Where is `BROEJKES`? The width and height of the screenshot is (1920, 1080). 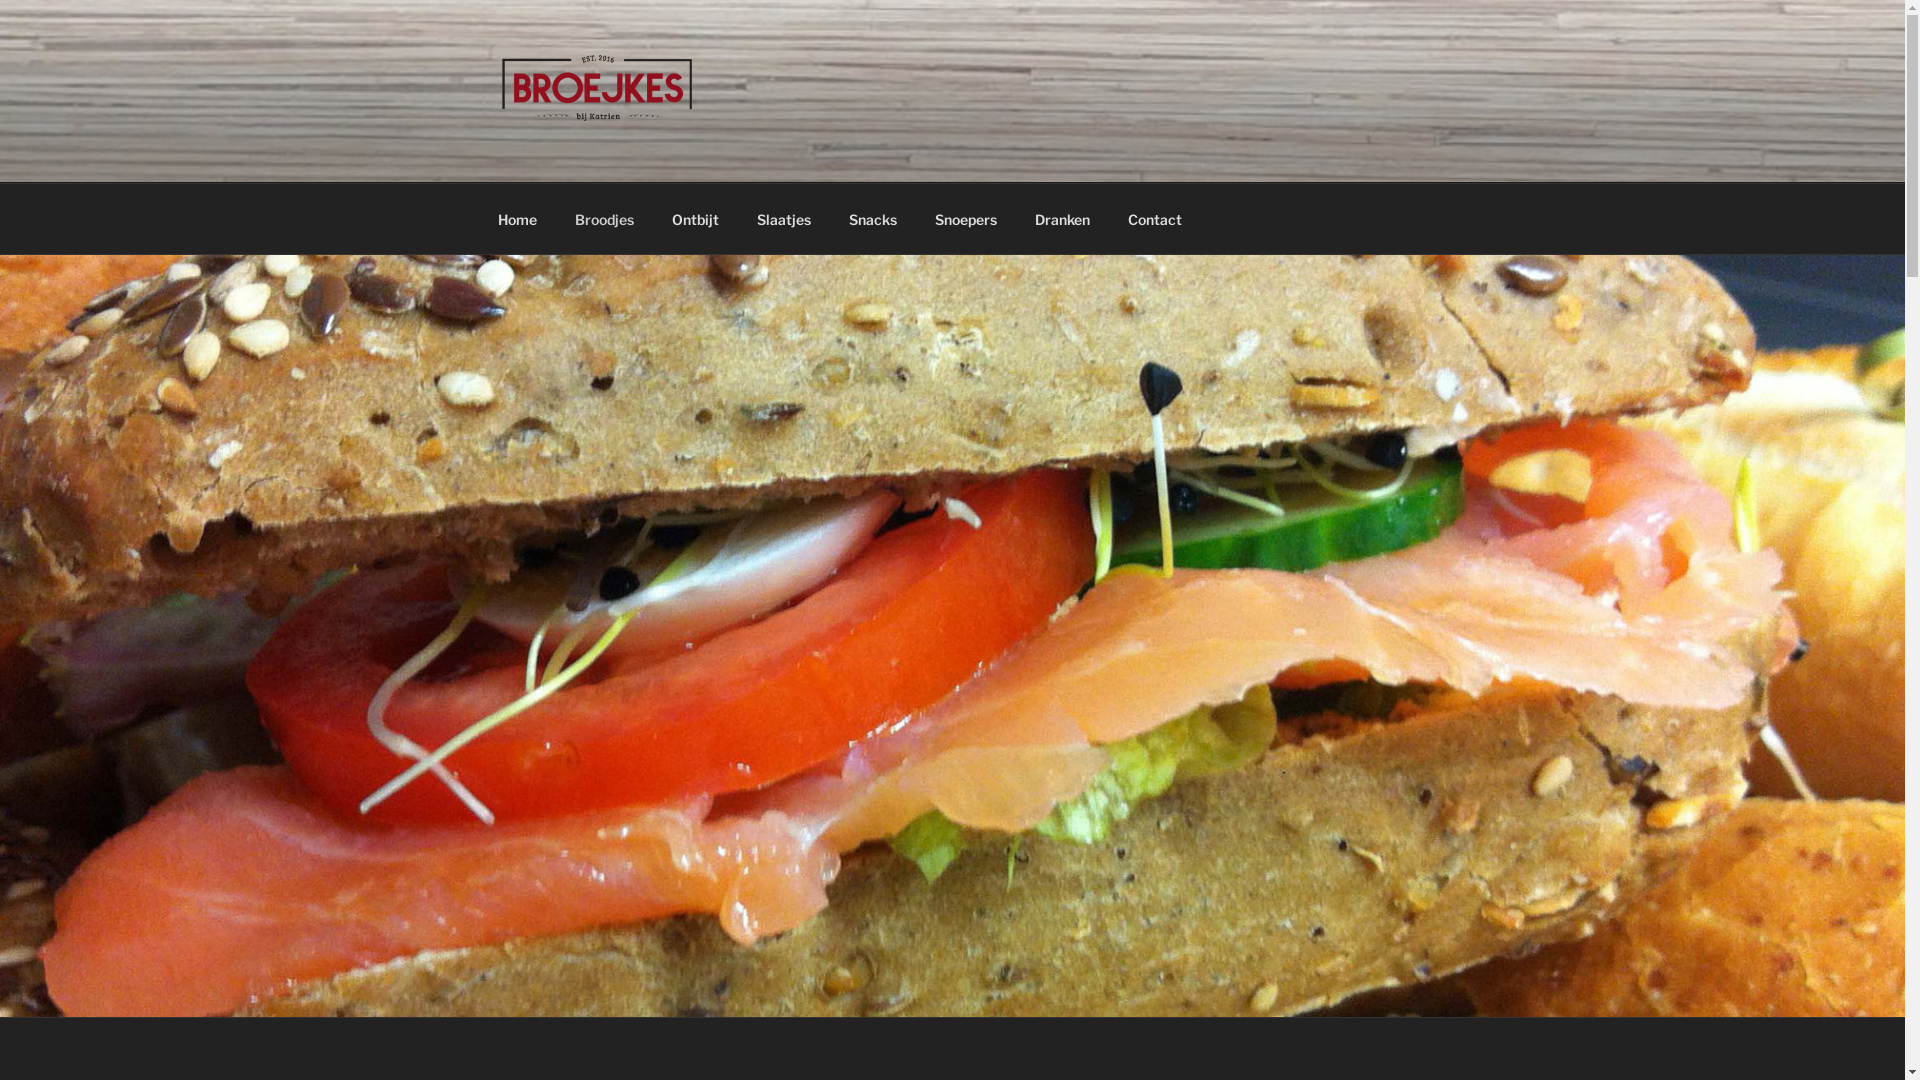 BROEJKES is located at coordinates (610, 157).